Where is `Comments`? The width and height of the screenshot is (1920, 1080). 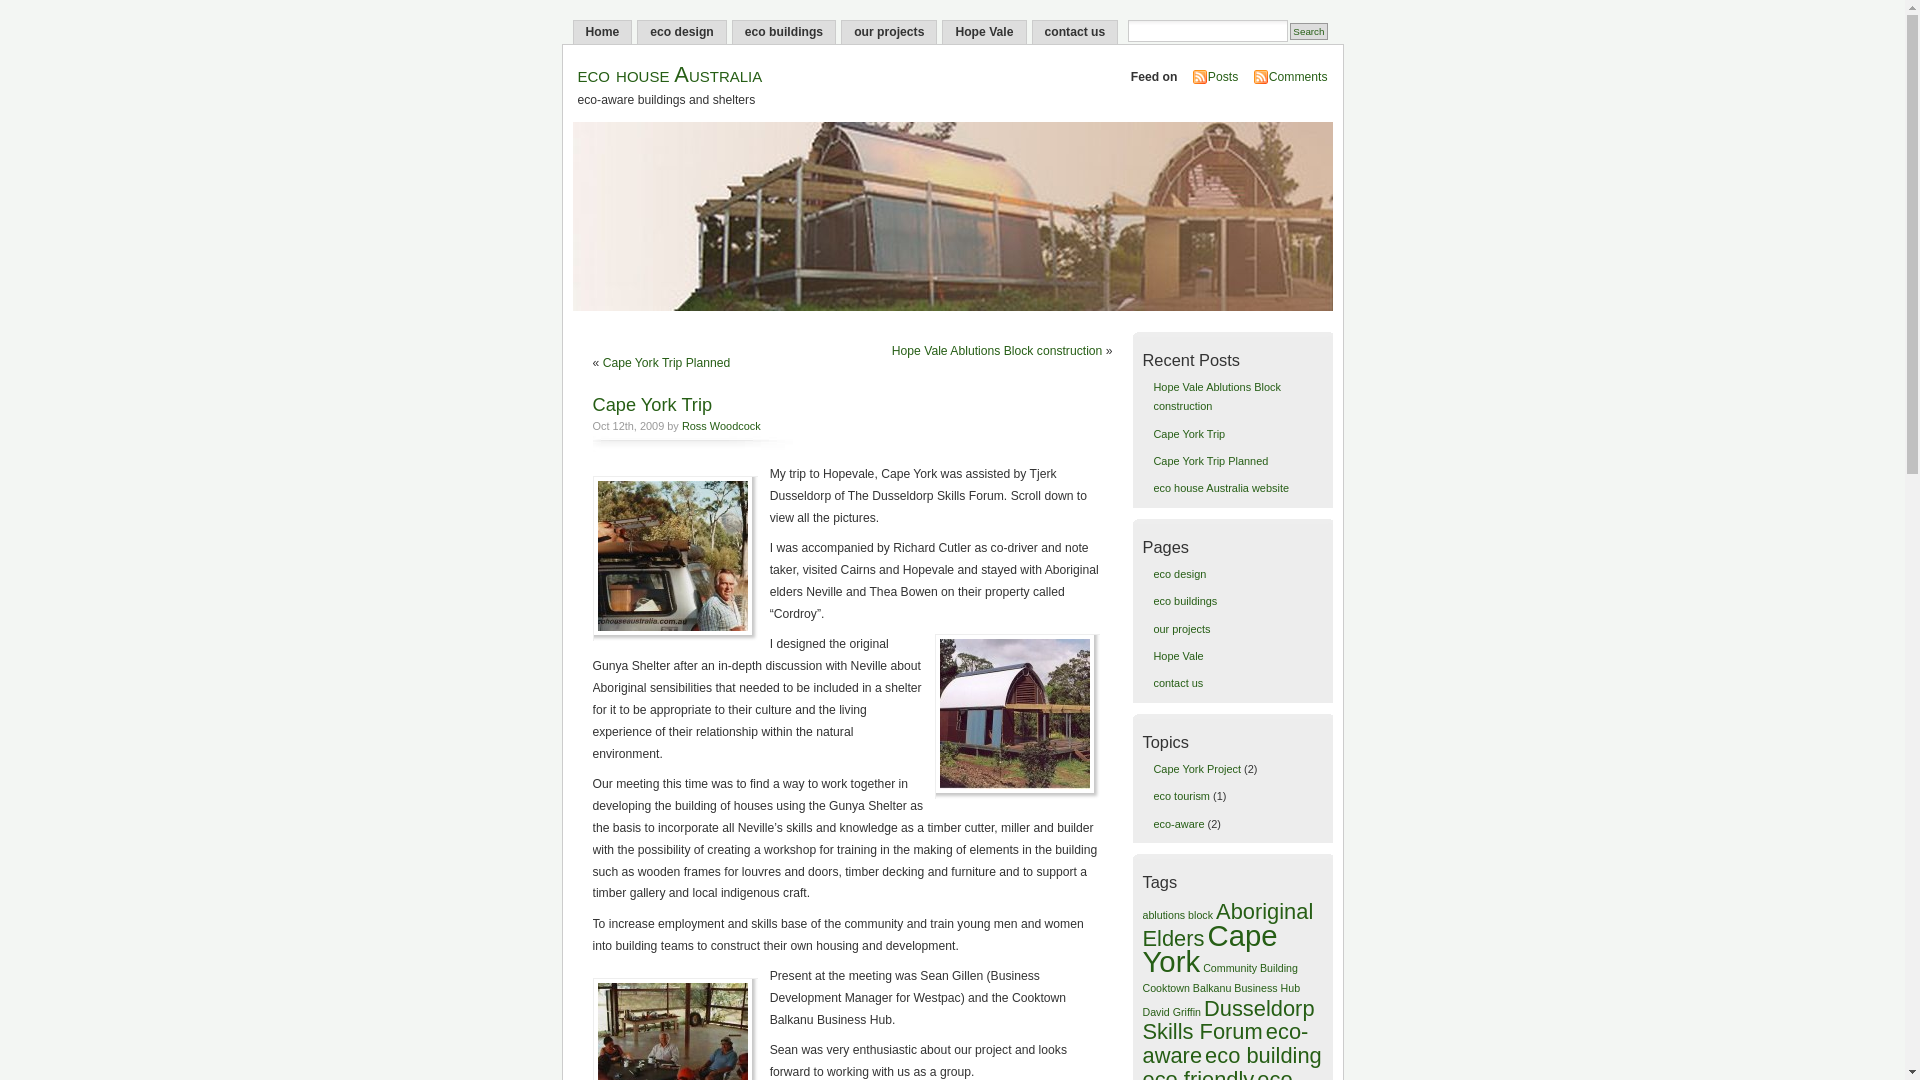 Comments is located at coordinates (1298, 77).